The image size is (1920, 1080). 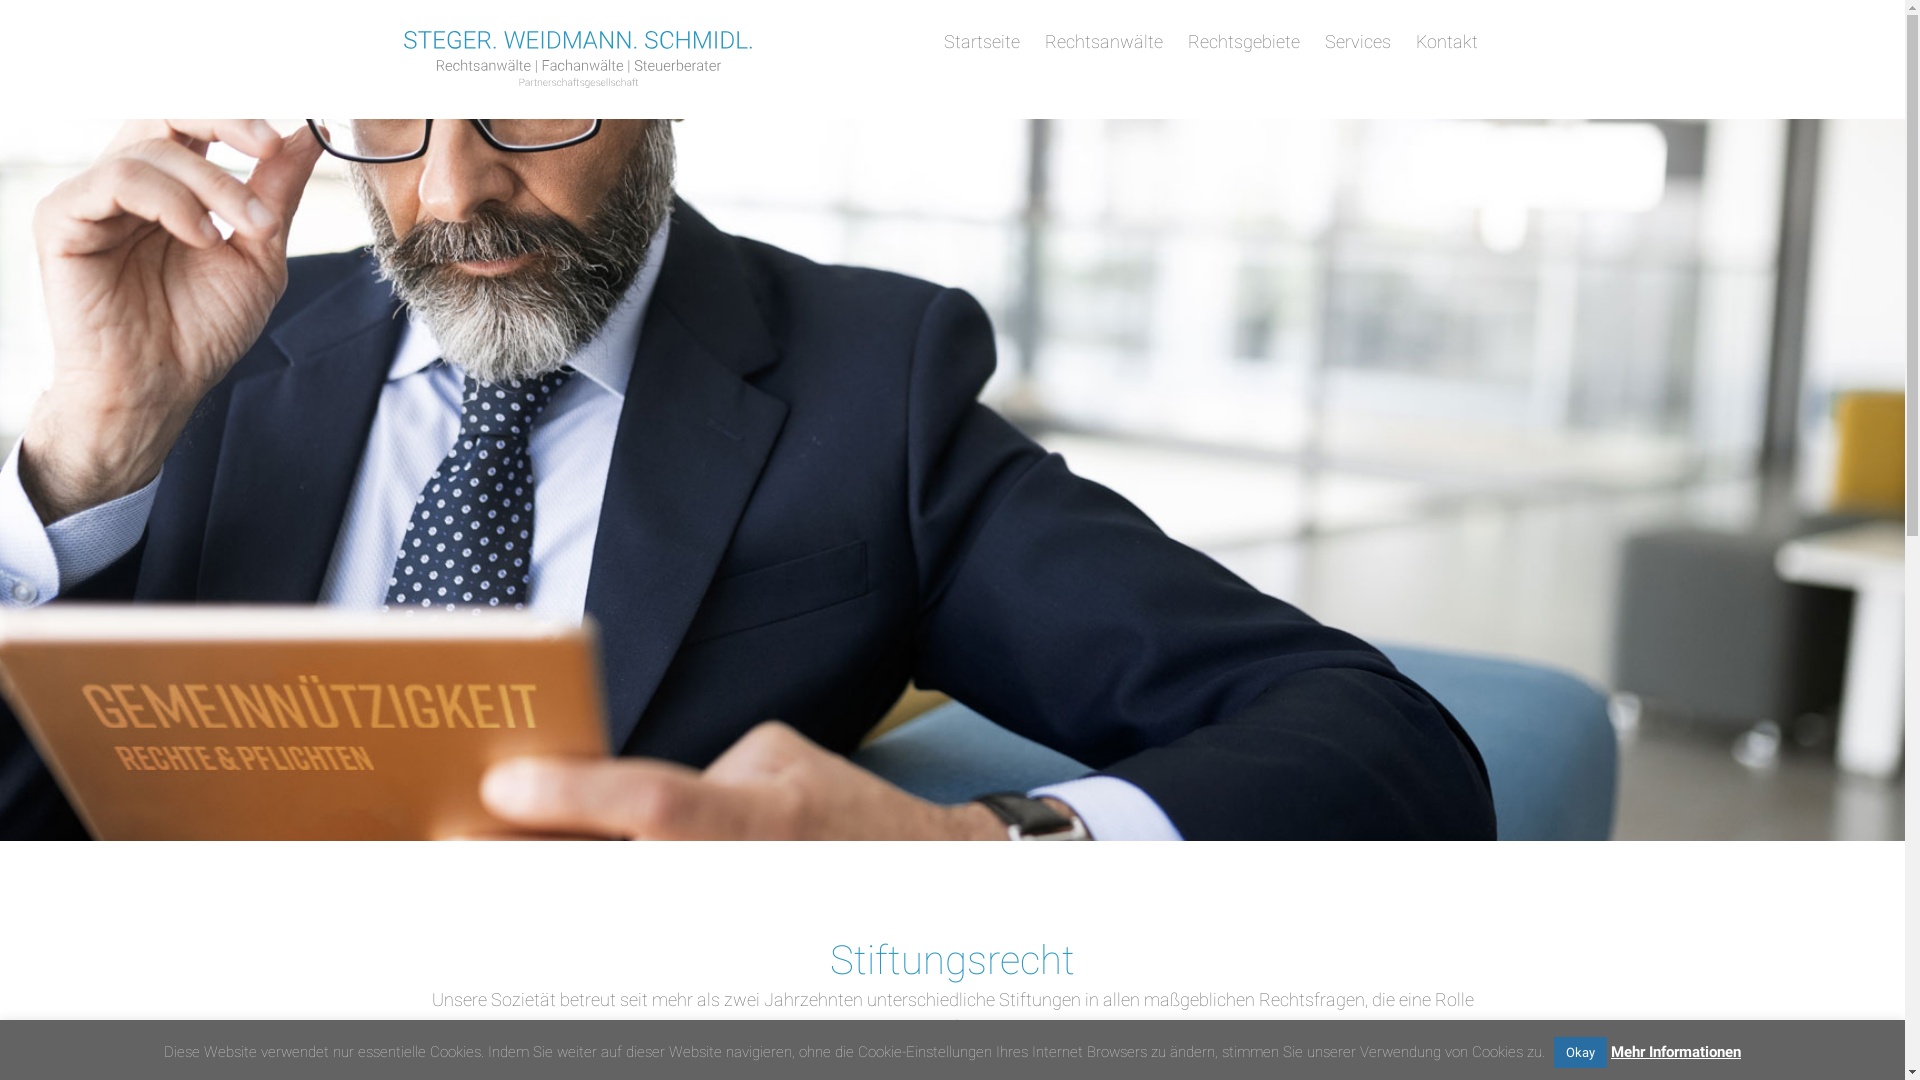 What do you see at coordinates (1357, 42) in the screenshot?
I see `Services` at bounding box center [1357, 42].